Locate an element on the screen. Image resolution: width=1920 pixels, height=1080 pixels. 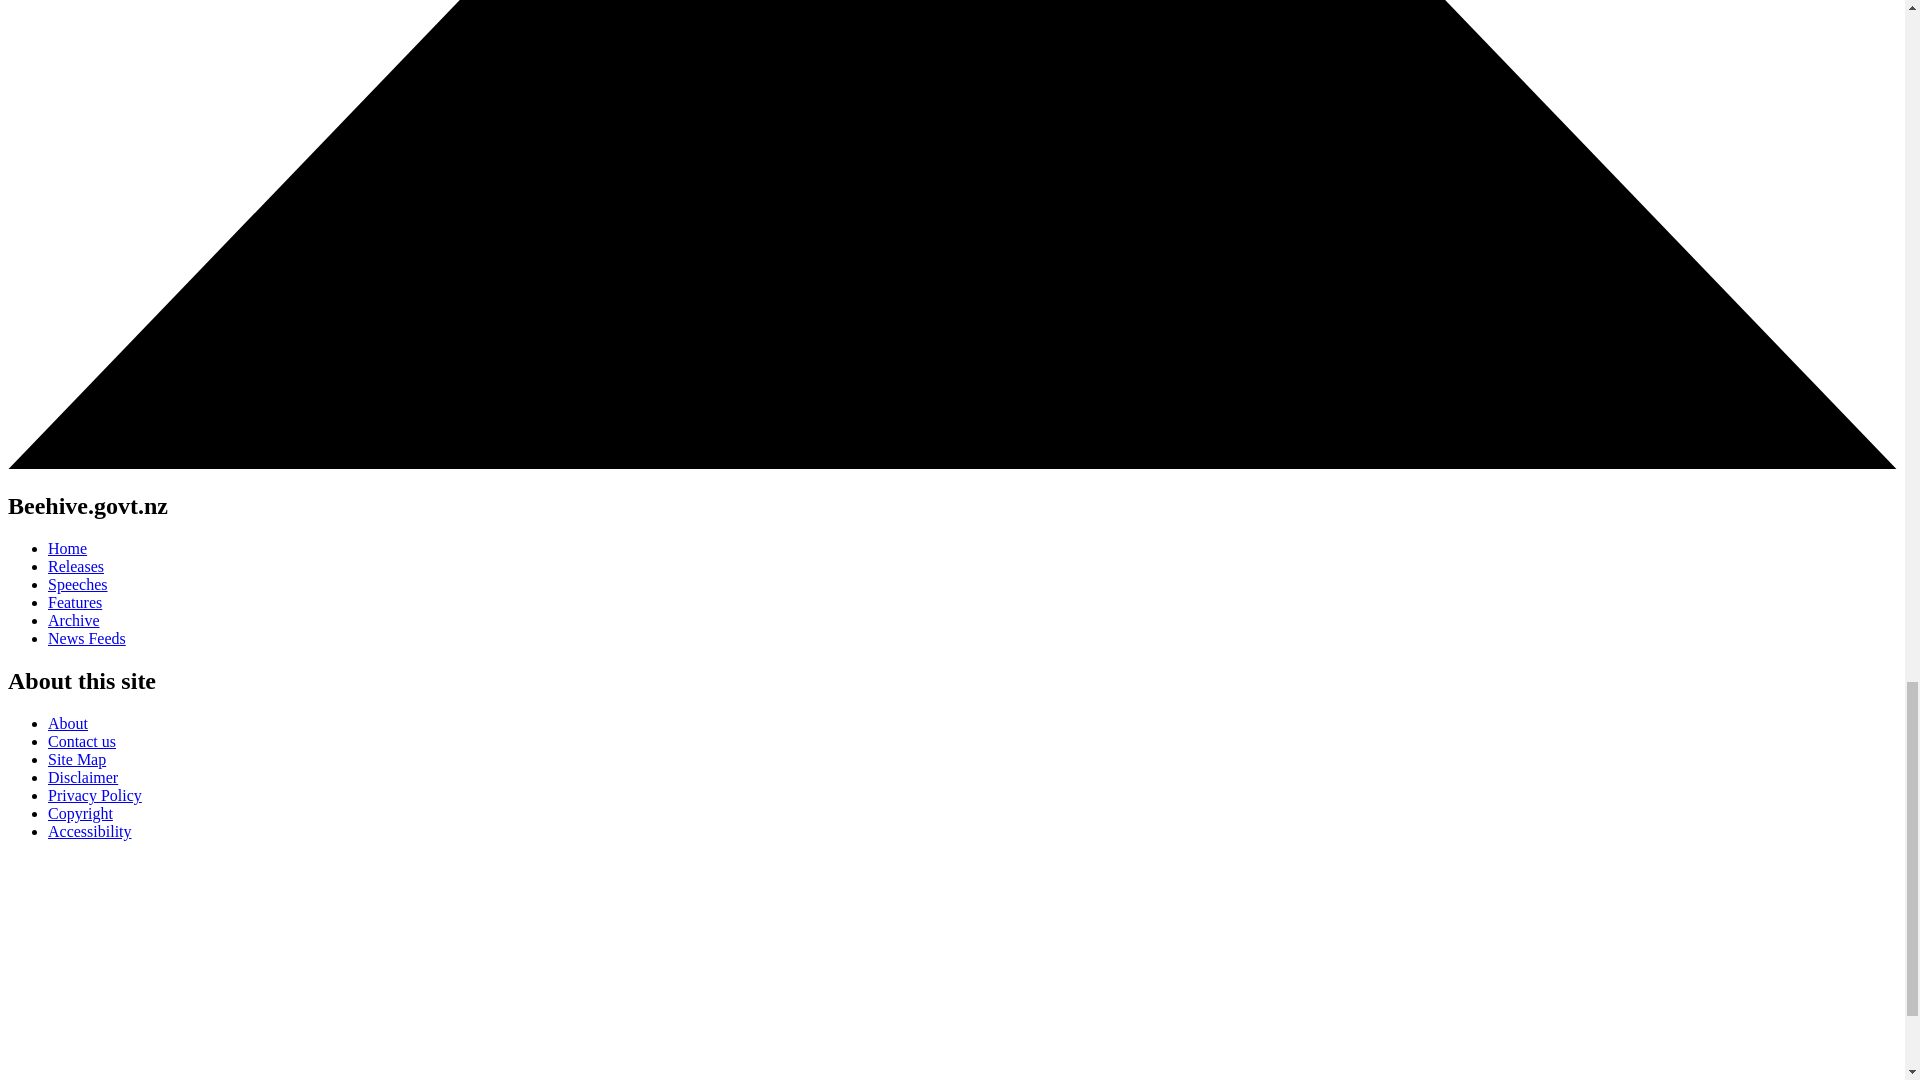
News Feeds is located at coordinates (87, 638).